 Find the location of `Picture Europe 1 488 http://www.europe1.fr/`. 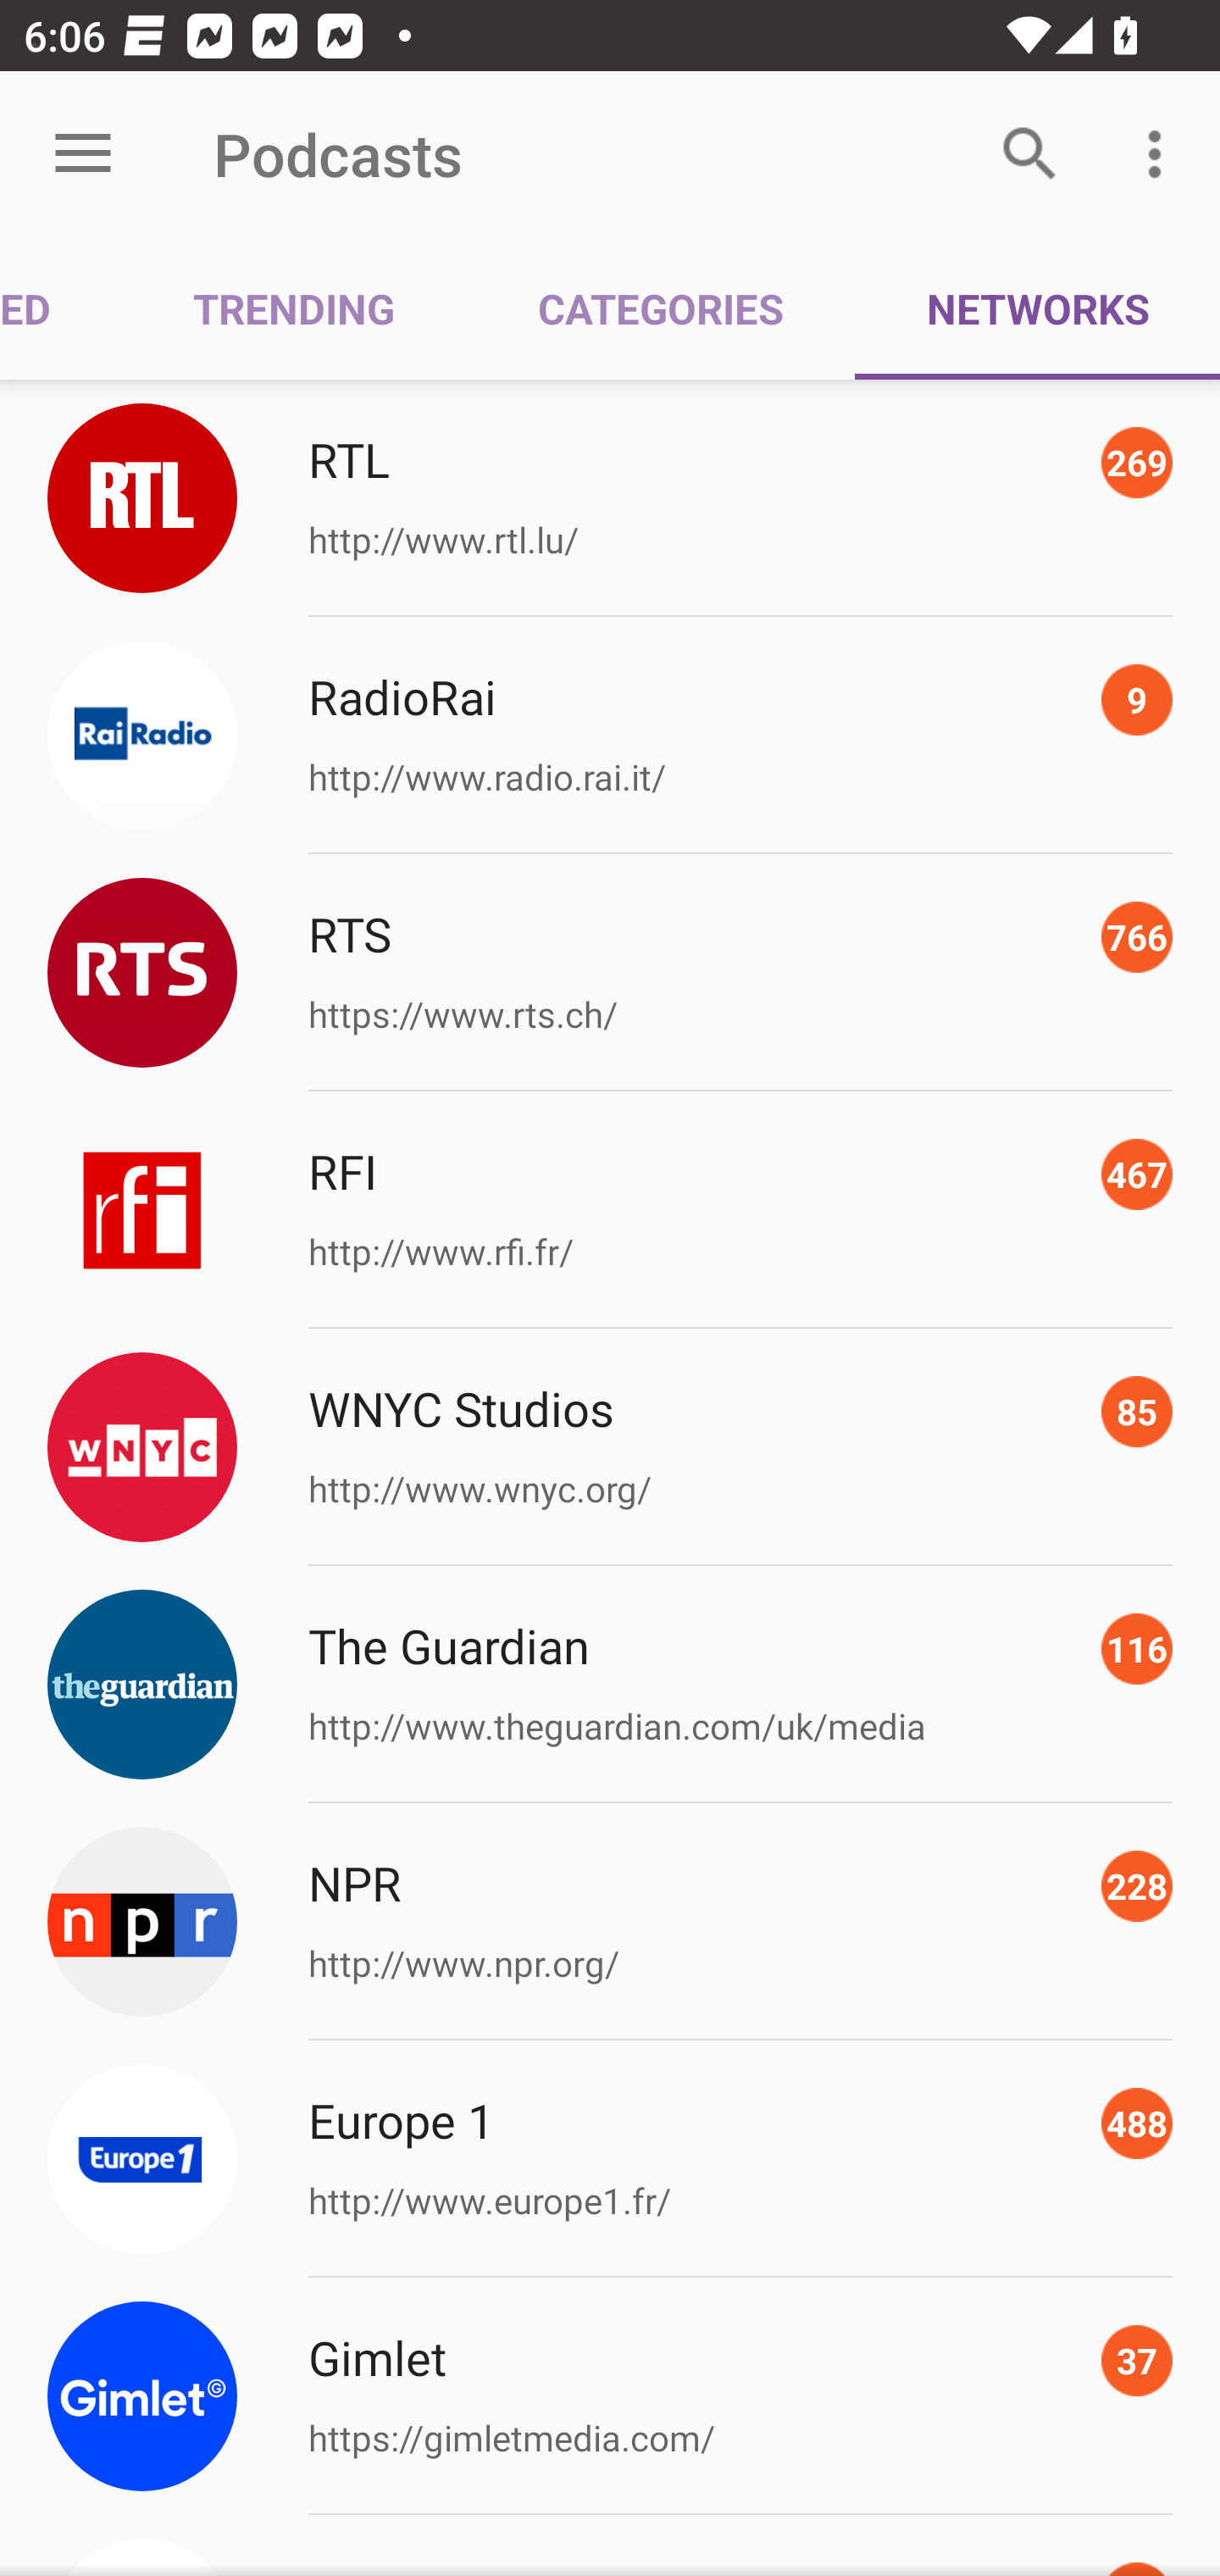

Picture Europe 1 488 http://www.europe1.fr/ is located at coordinates (610, 2158).